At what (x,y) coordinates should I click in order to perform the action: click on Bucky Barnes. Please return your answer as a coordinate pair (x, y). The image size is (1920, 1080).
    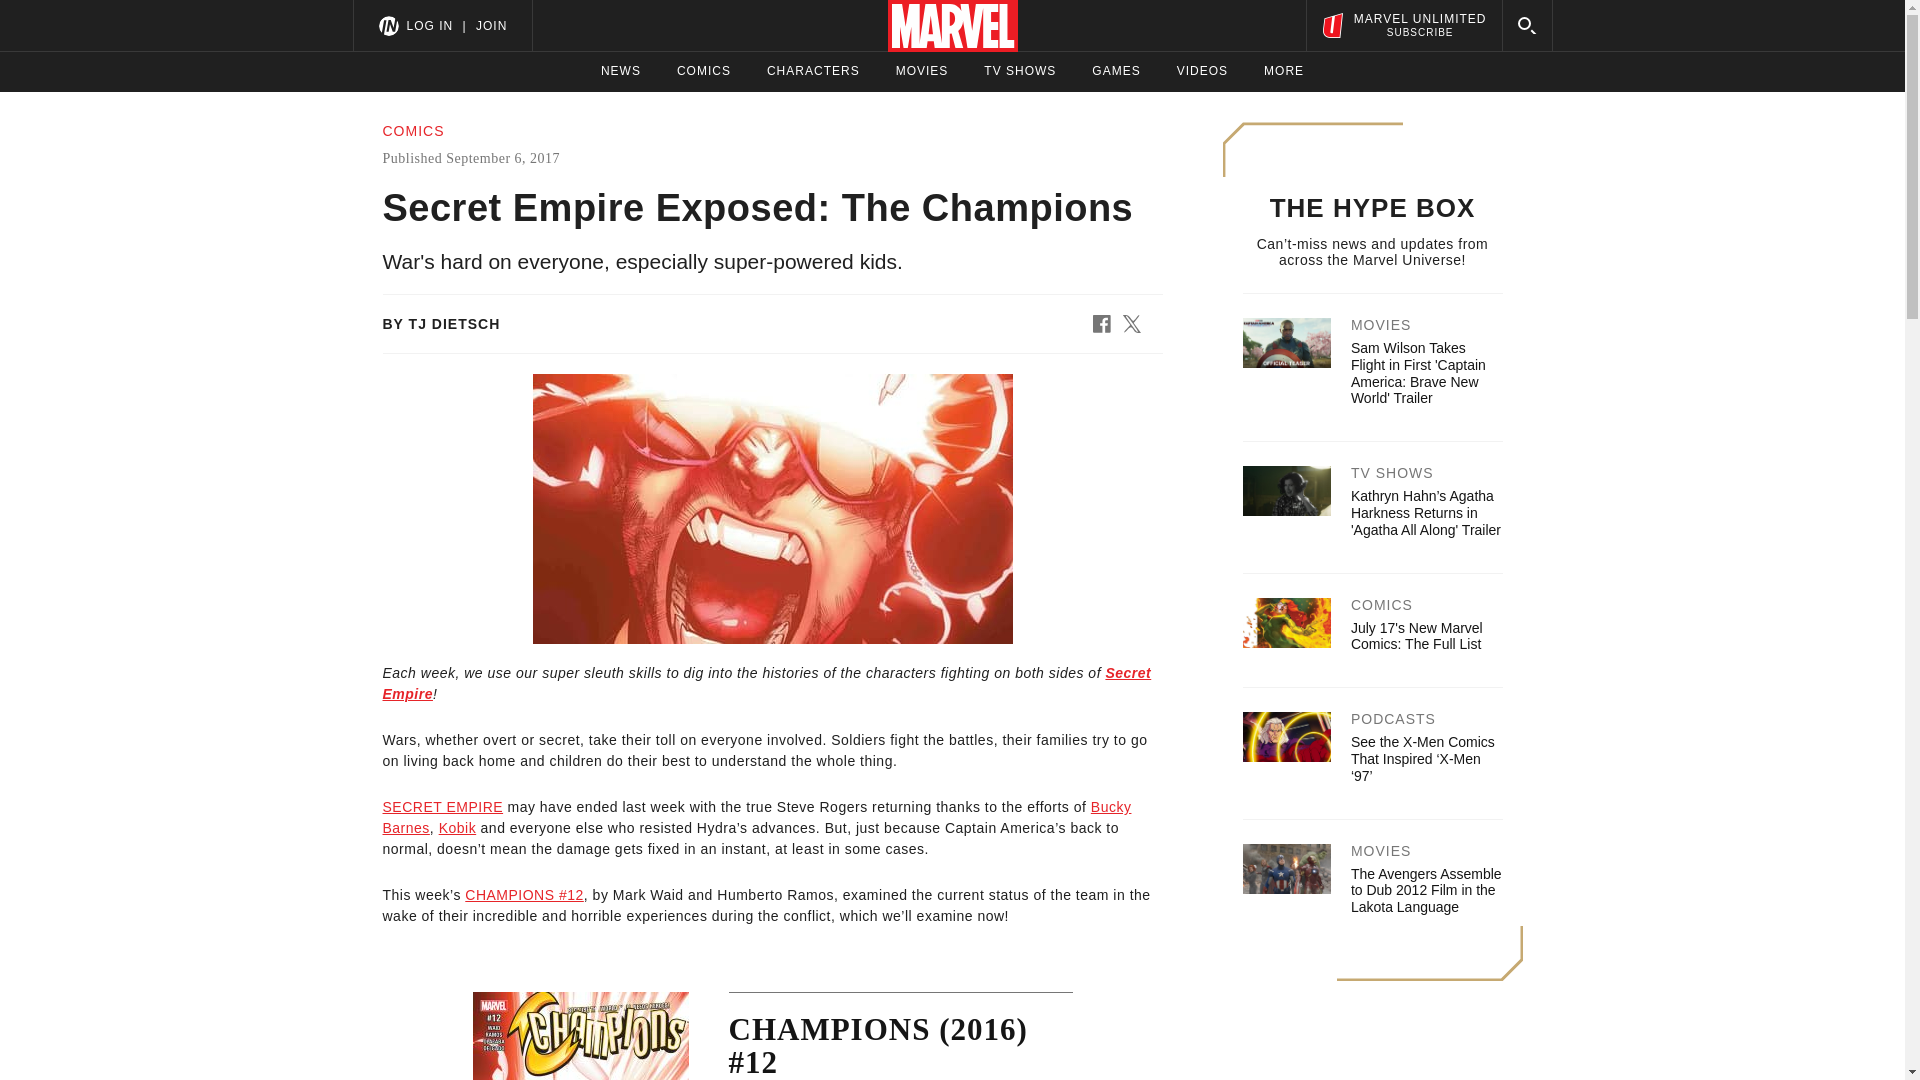
    Looking at the image, I should click on (1283, 71).